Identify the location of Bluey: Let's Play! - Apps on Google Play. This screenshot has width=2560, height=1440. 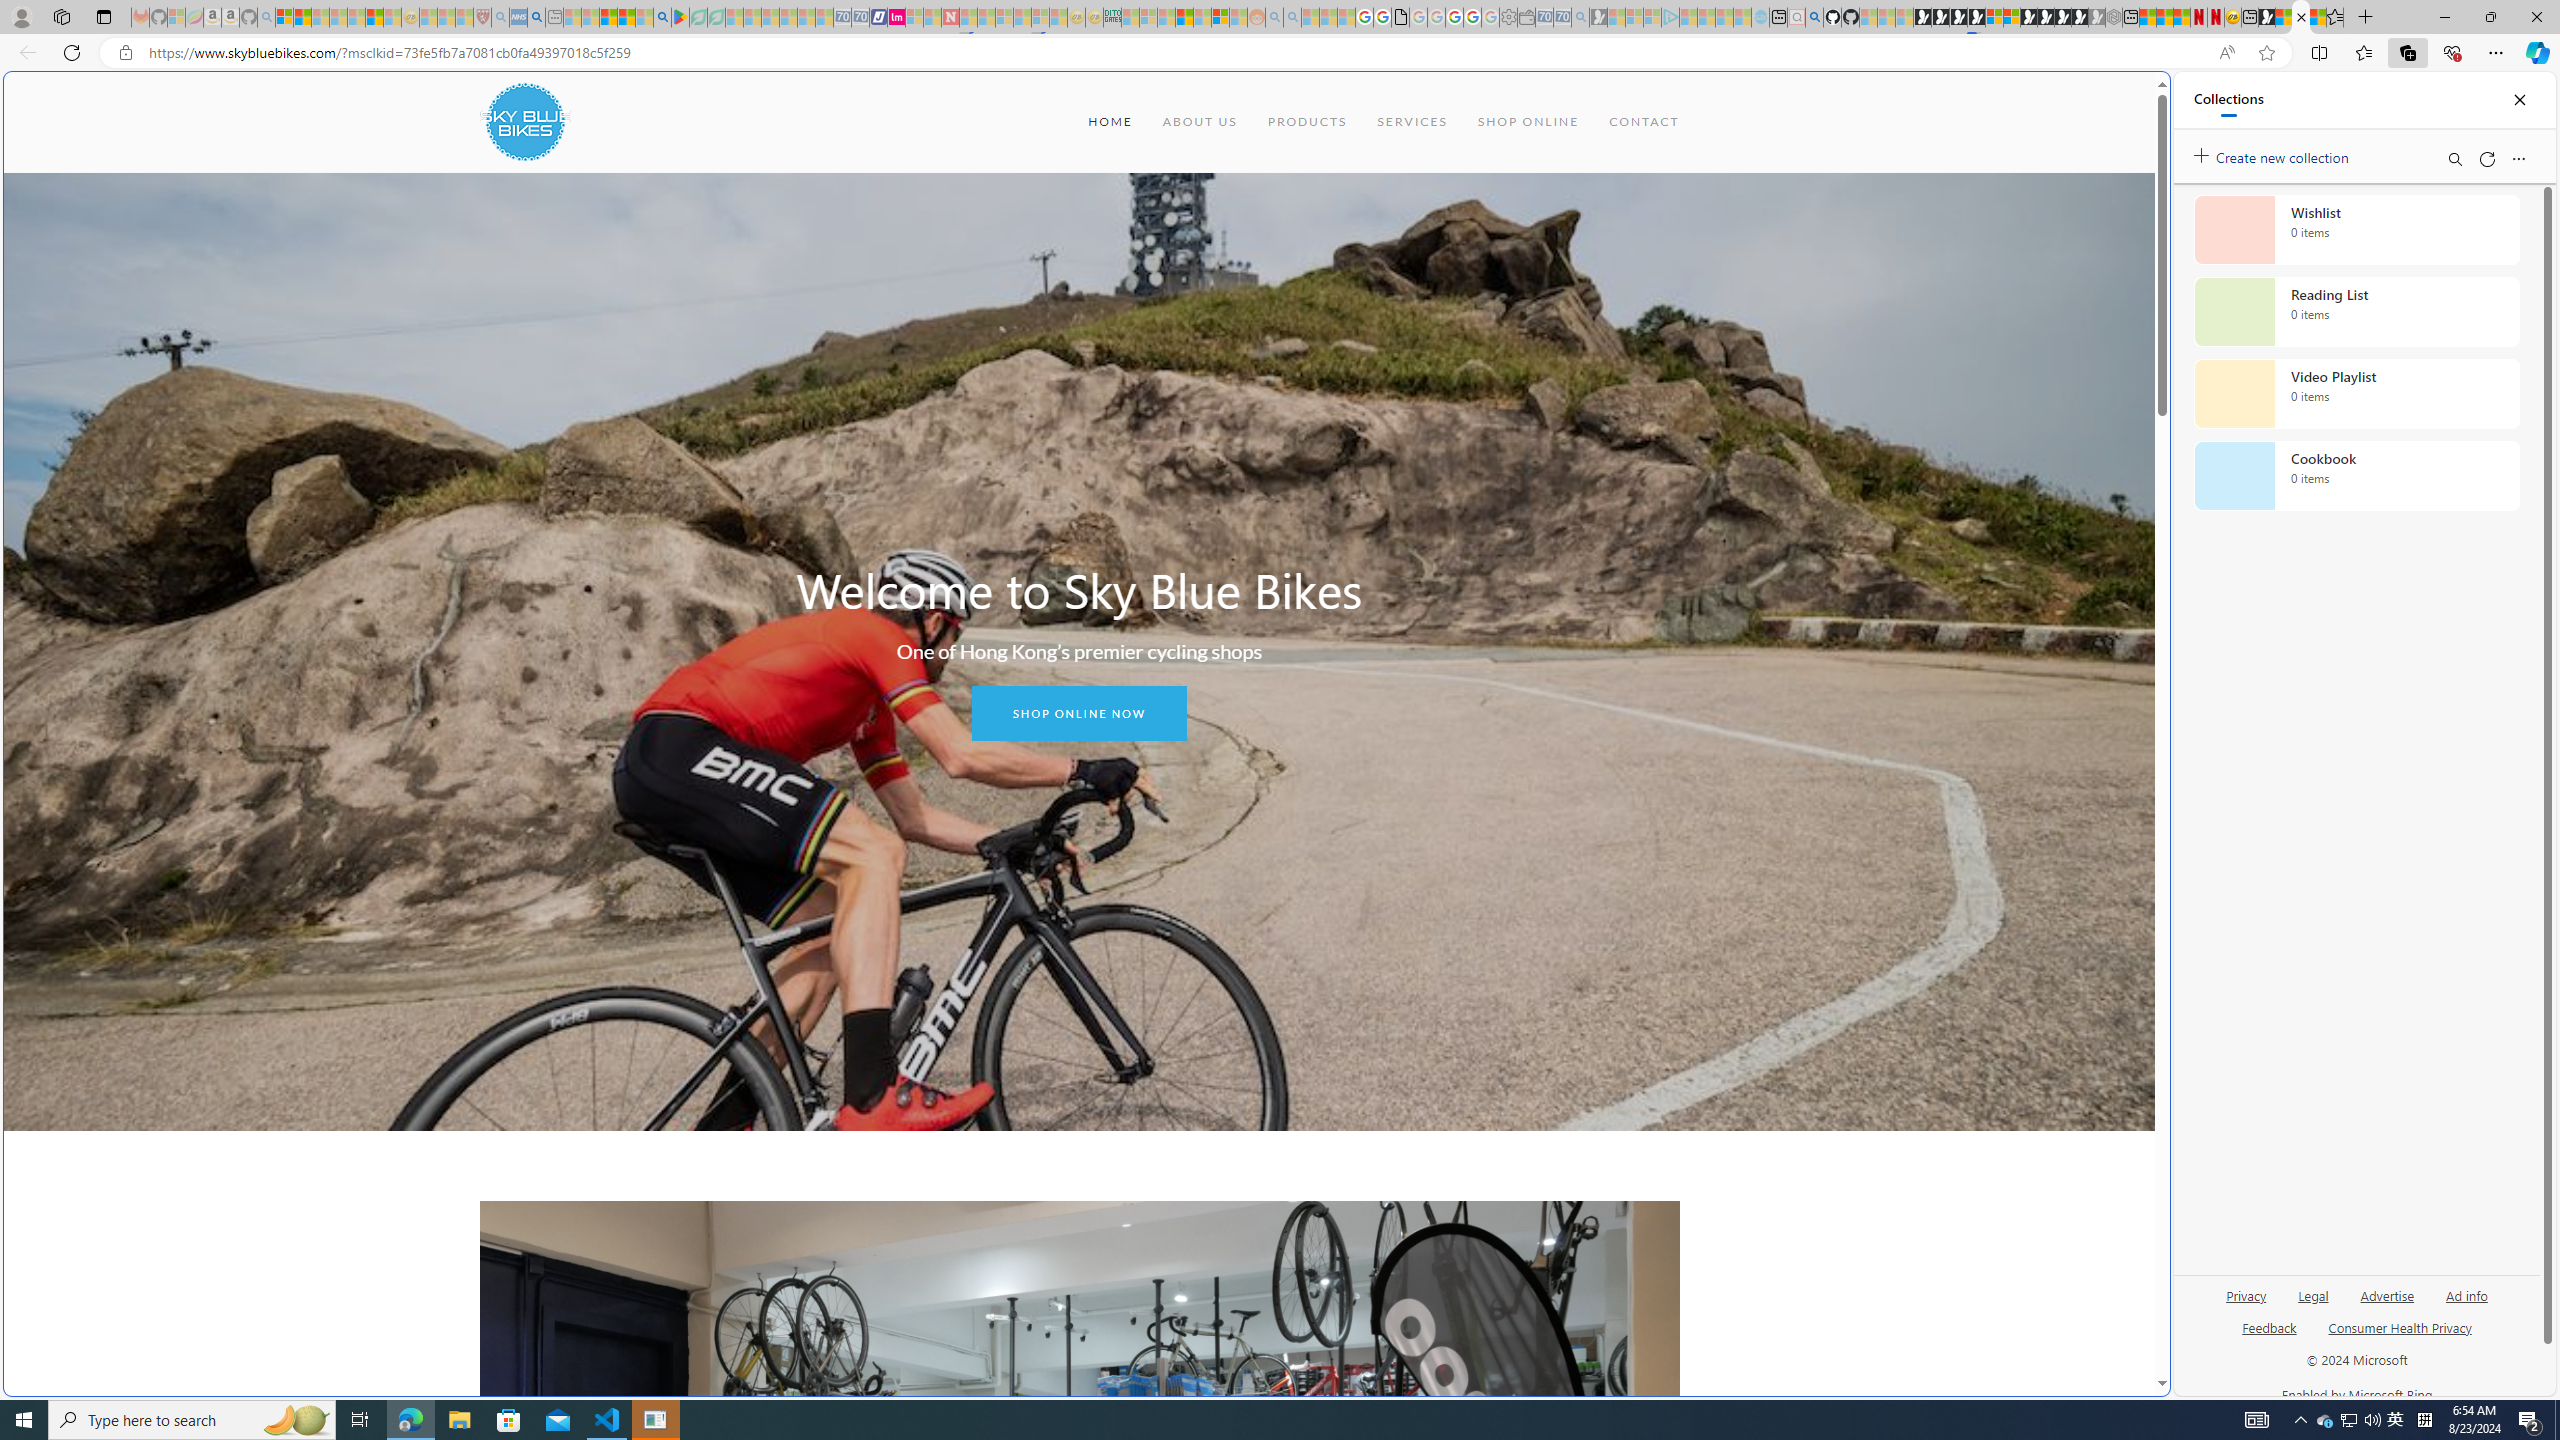
(680, 17).